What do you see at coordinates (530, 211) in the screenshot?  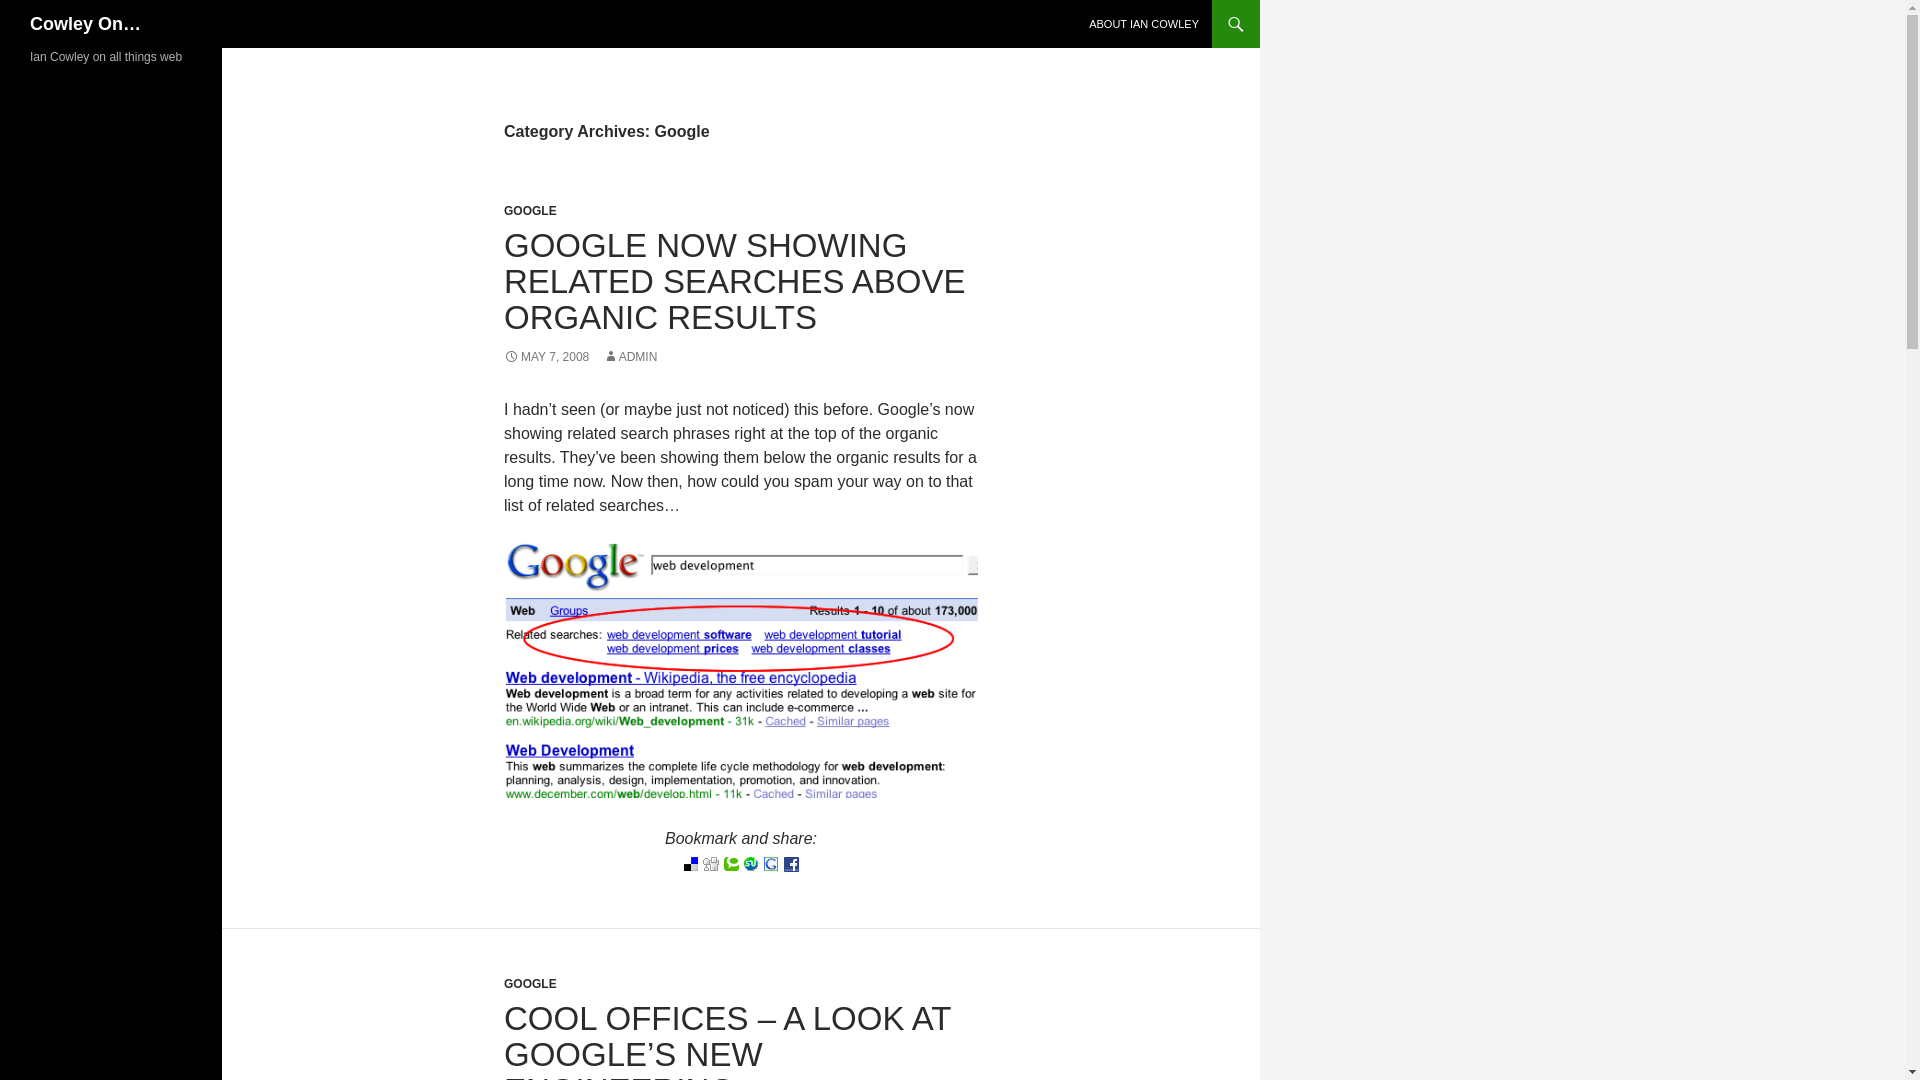 I see `GOOGLE` at bounding box center [530, 211].